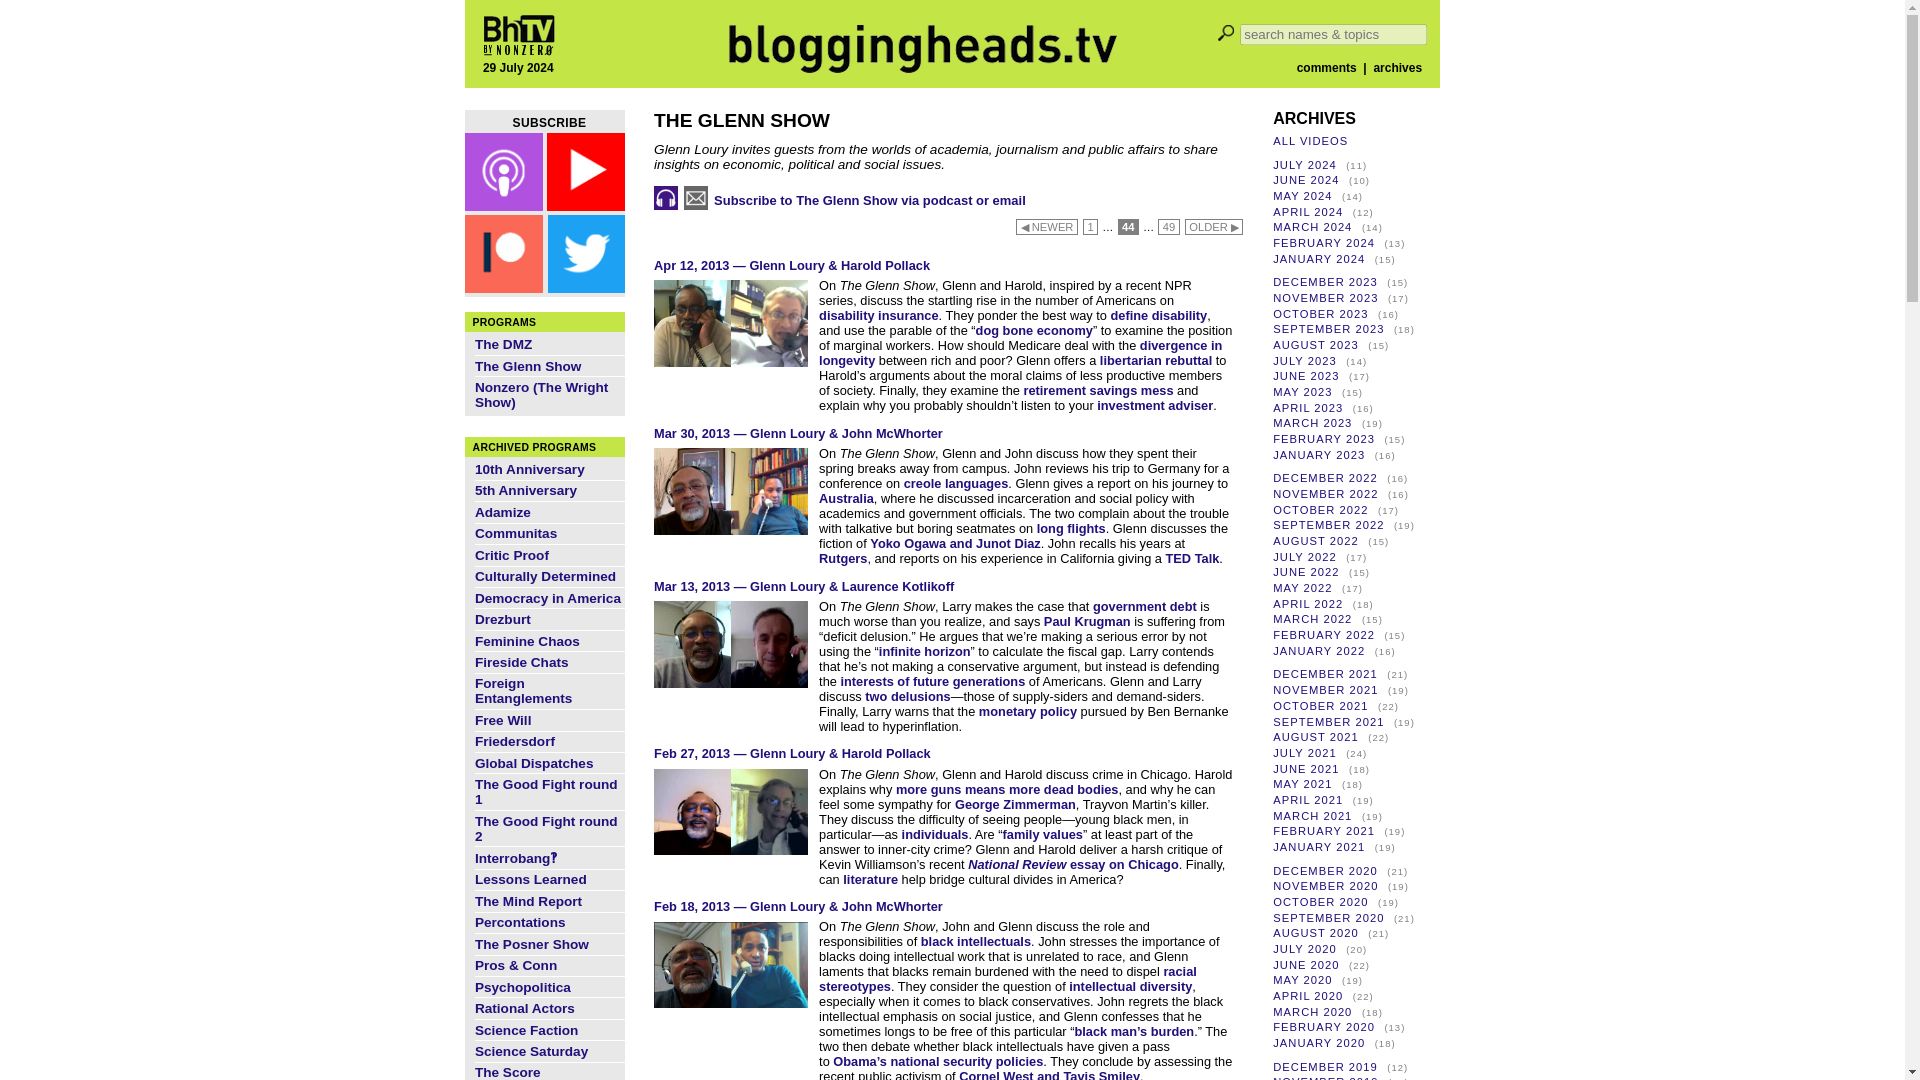  Describe the element at coordinates (1327, 67) in the screenshot. I see `comments` at that location.